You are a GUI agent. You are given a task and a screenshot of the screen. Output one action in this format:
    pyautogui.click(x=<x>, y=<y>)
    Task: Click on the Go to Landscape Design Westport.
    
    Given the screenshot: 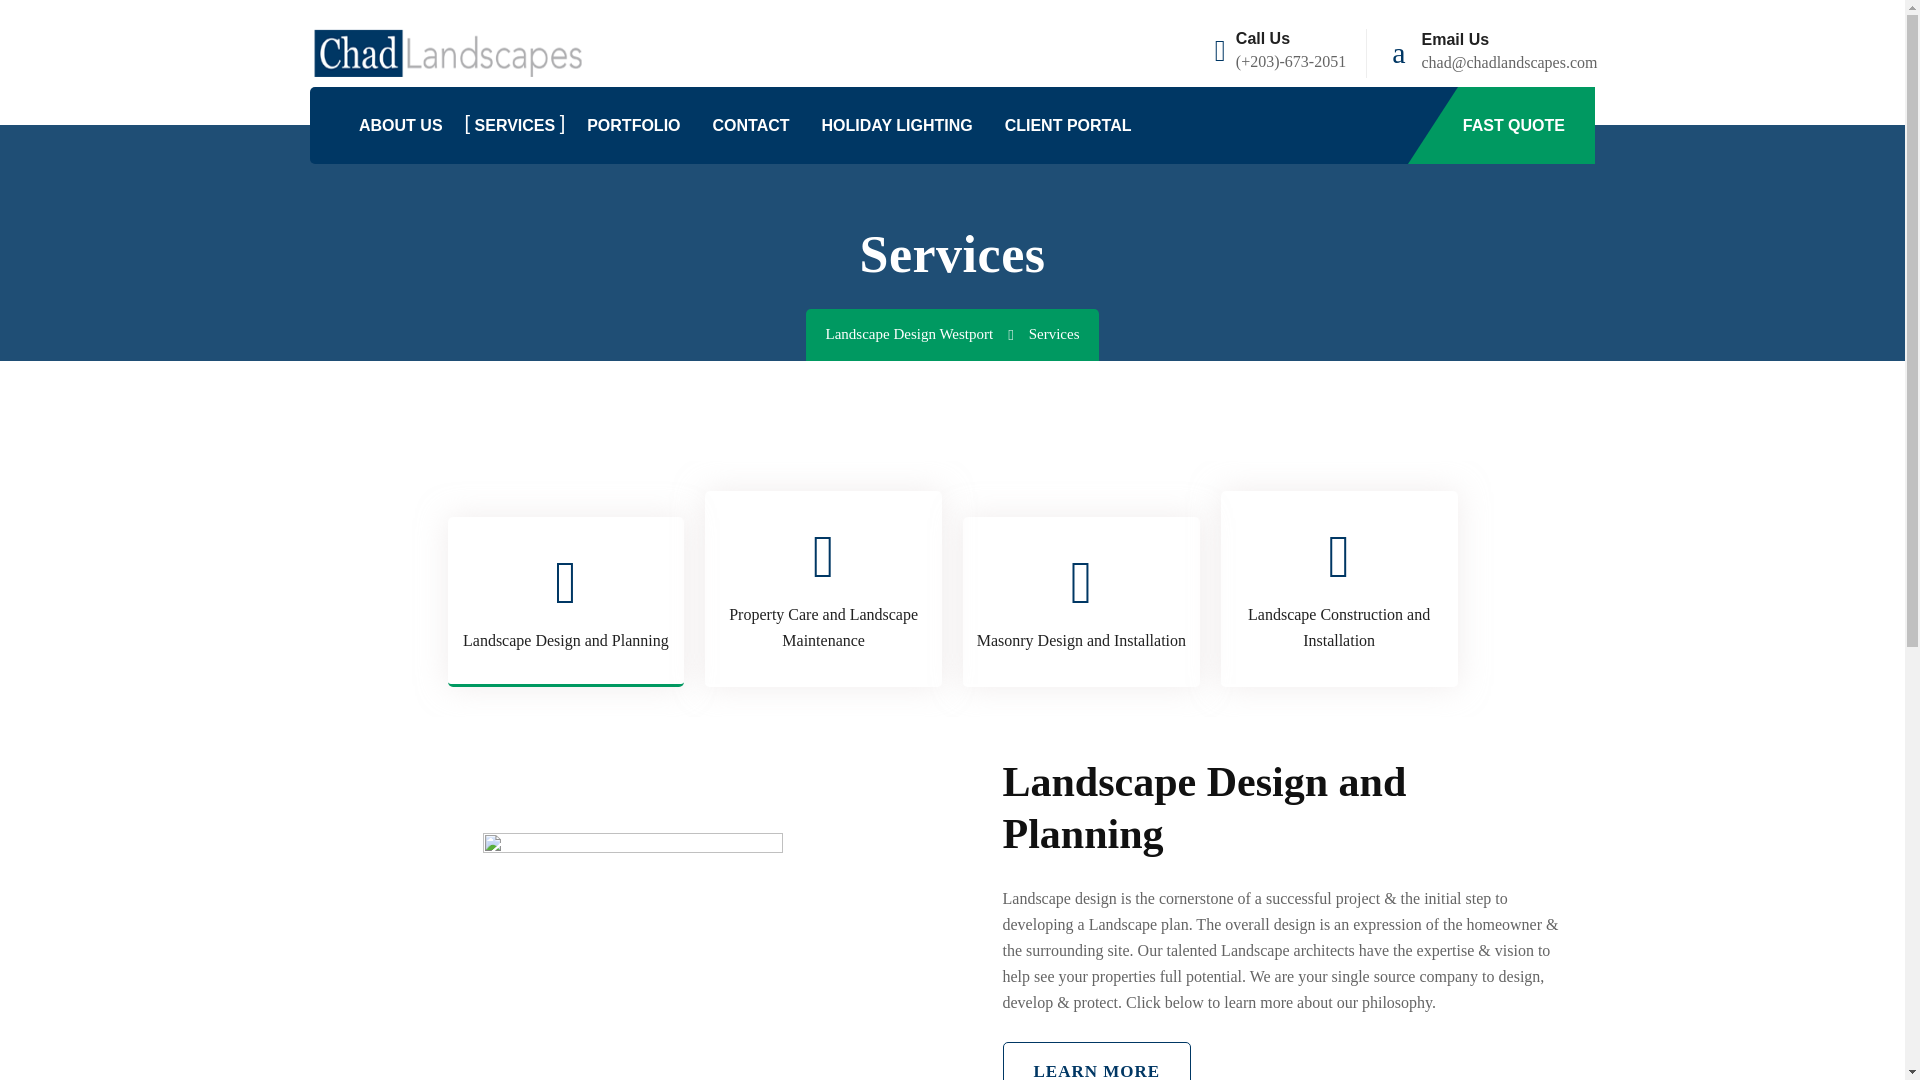 What is the action you would take?
    pyautogui.click(x=927, y=334)
    